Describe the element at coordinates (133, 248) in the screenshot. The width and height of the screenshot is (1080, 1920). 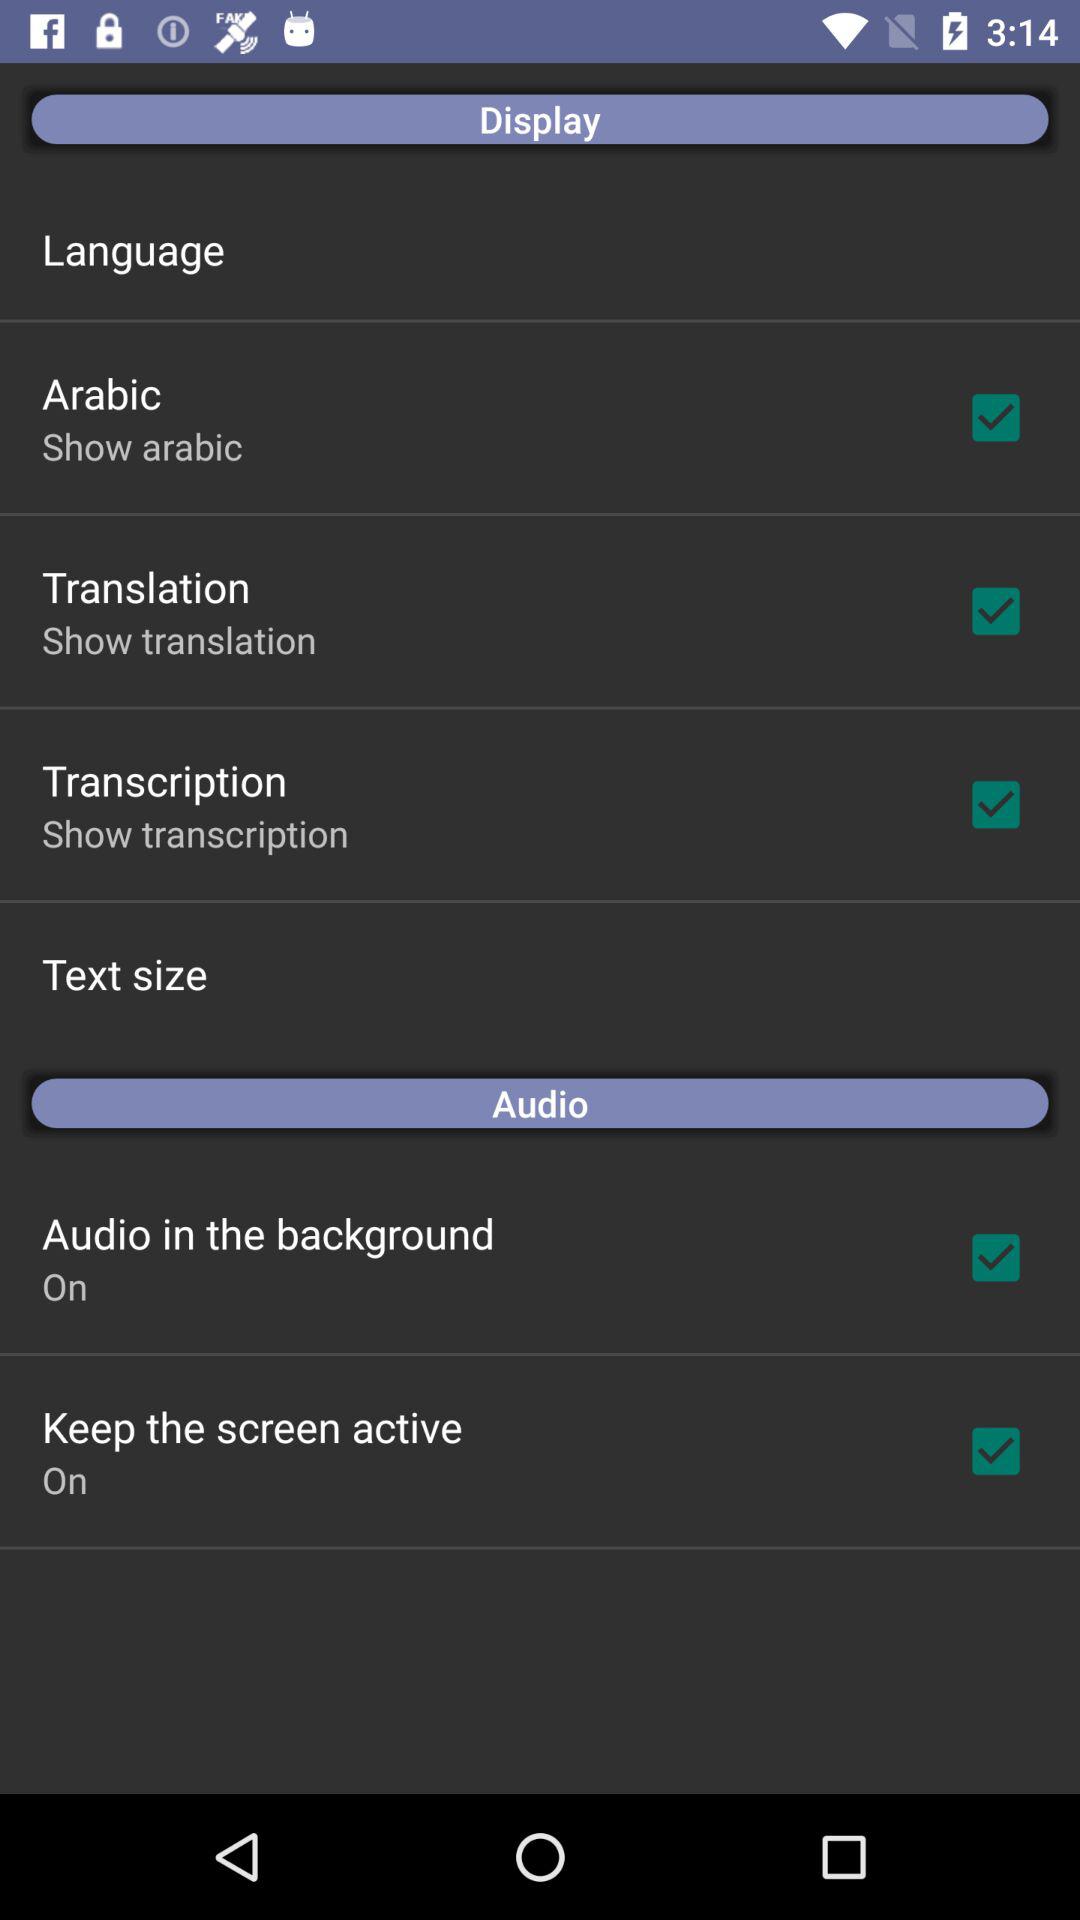
I see `choose item below the display app` at that location.